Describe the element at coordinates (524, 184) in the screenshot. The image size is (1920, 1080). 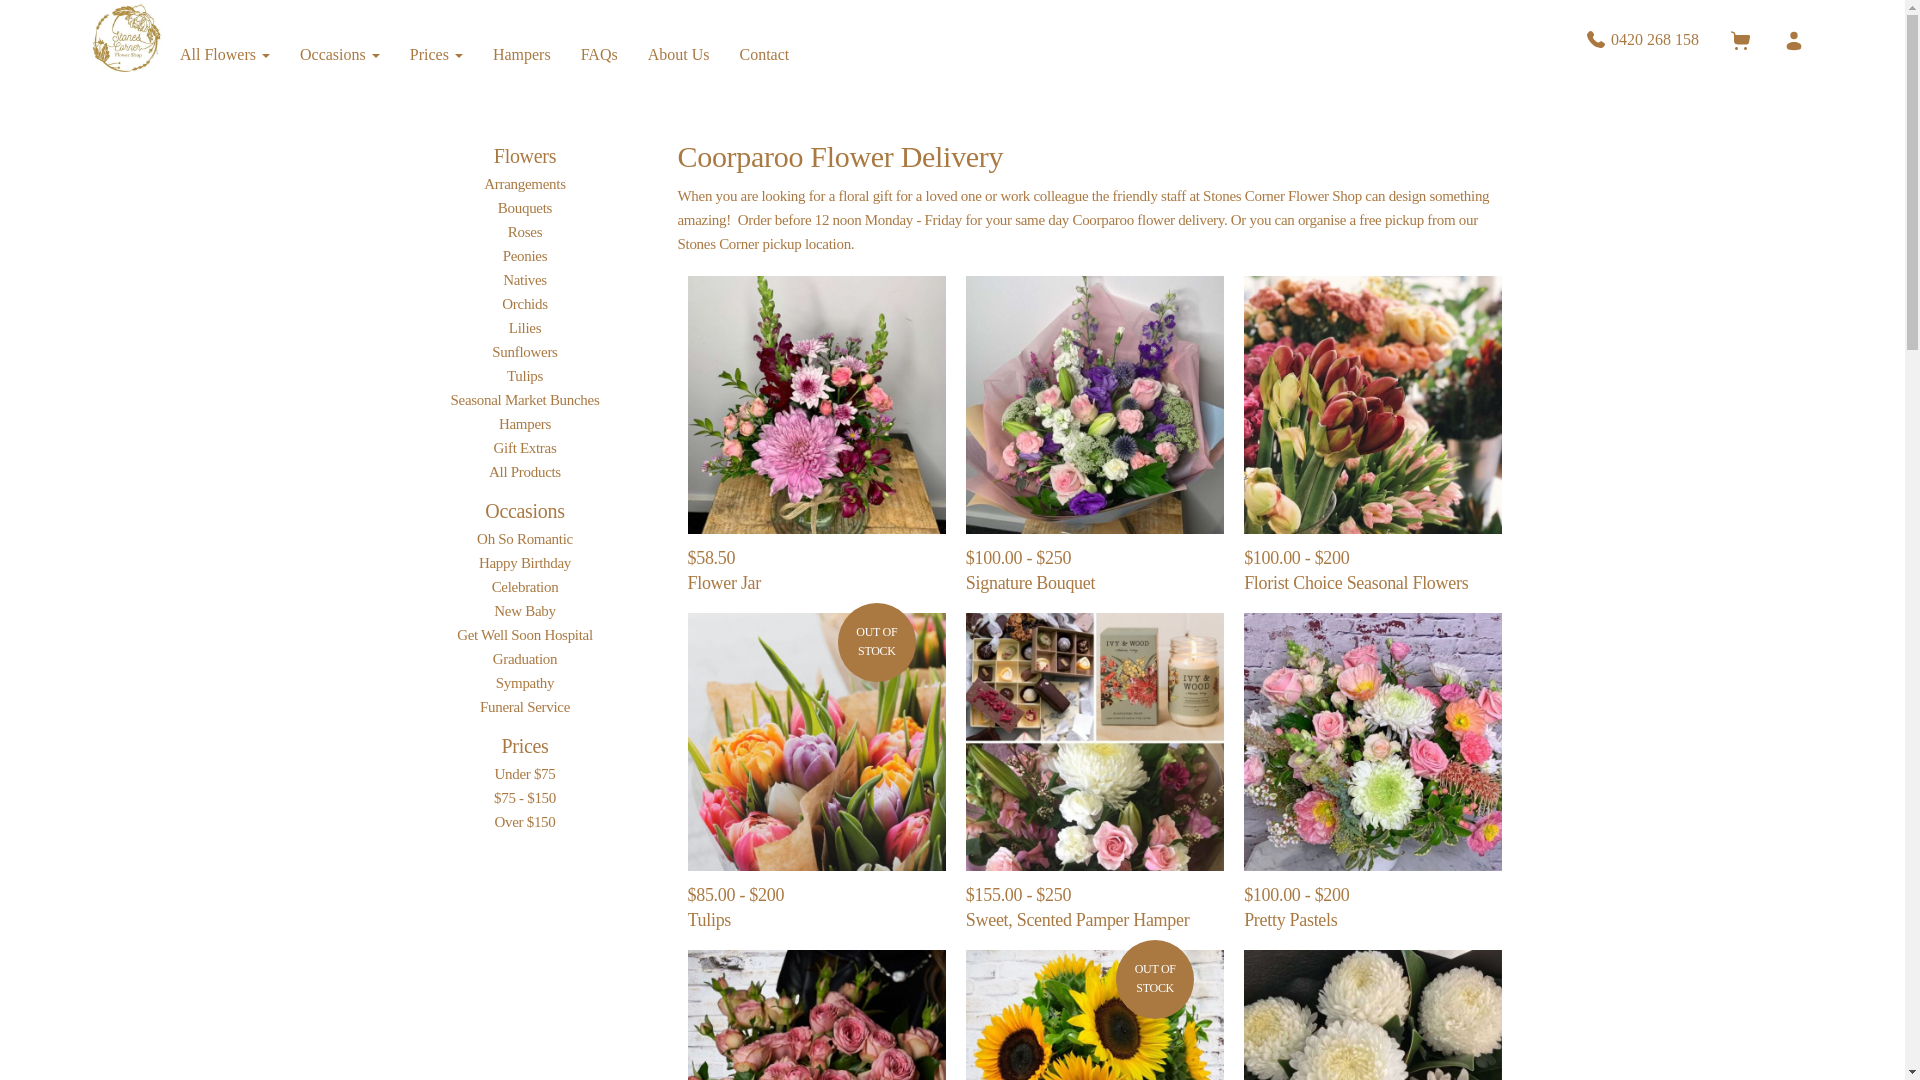
I see `Arrangements` at that location.